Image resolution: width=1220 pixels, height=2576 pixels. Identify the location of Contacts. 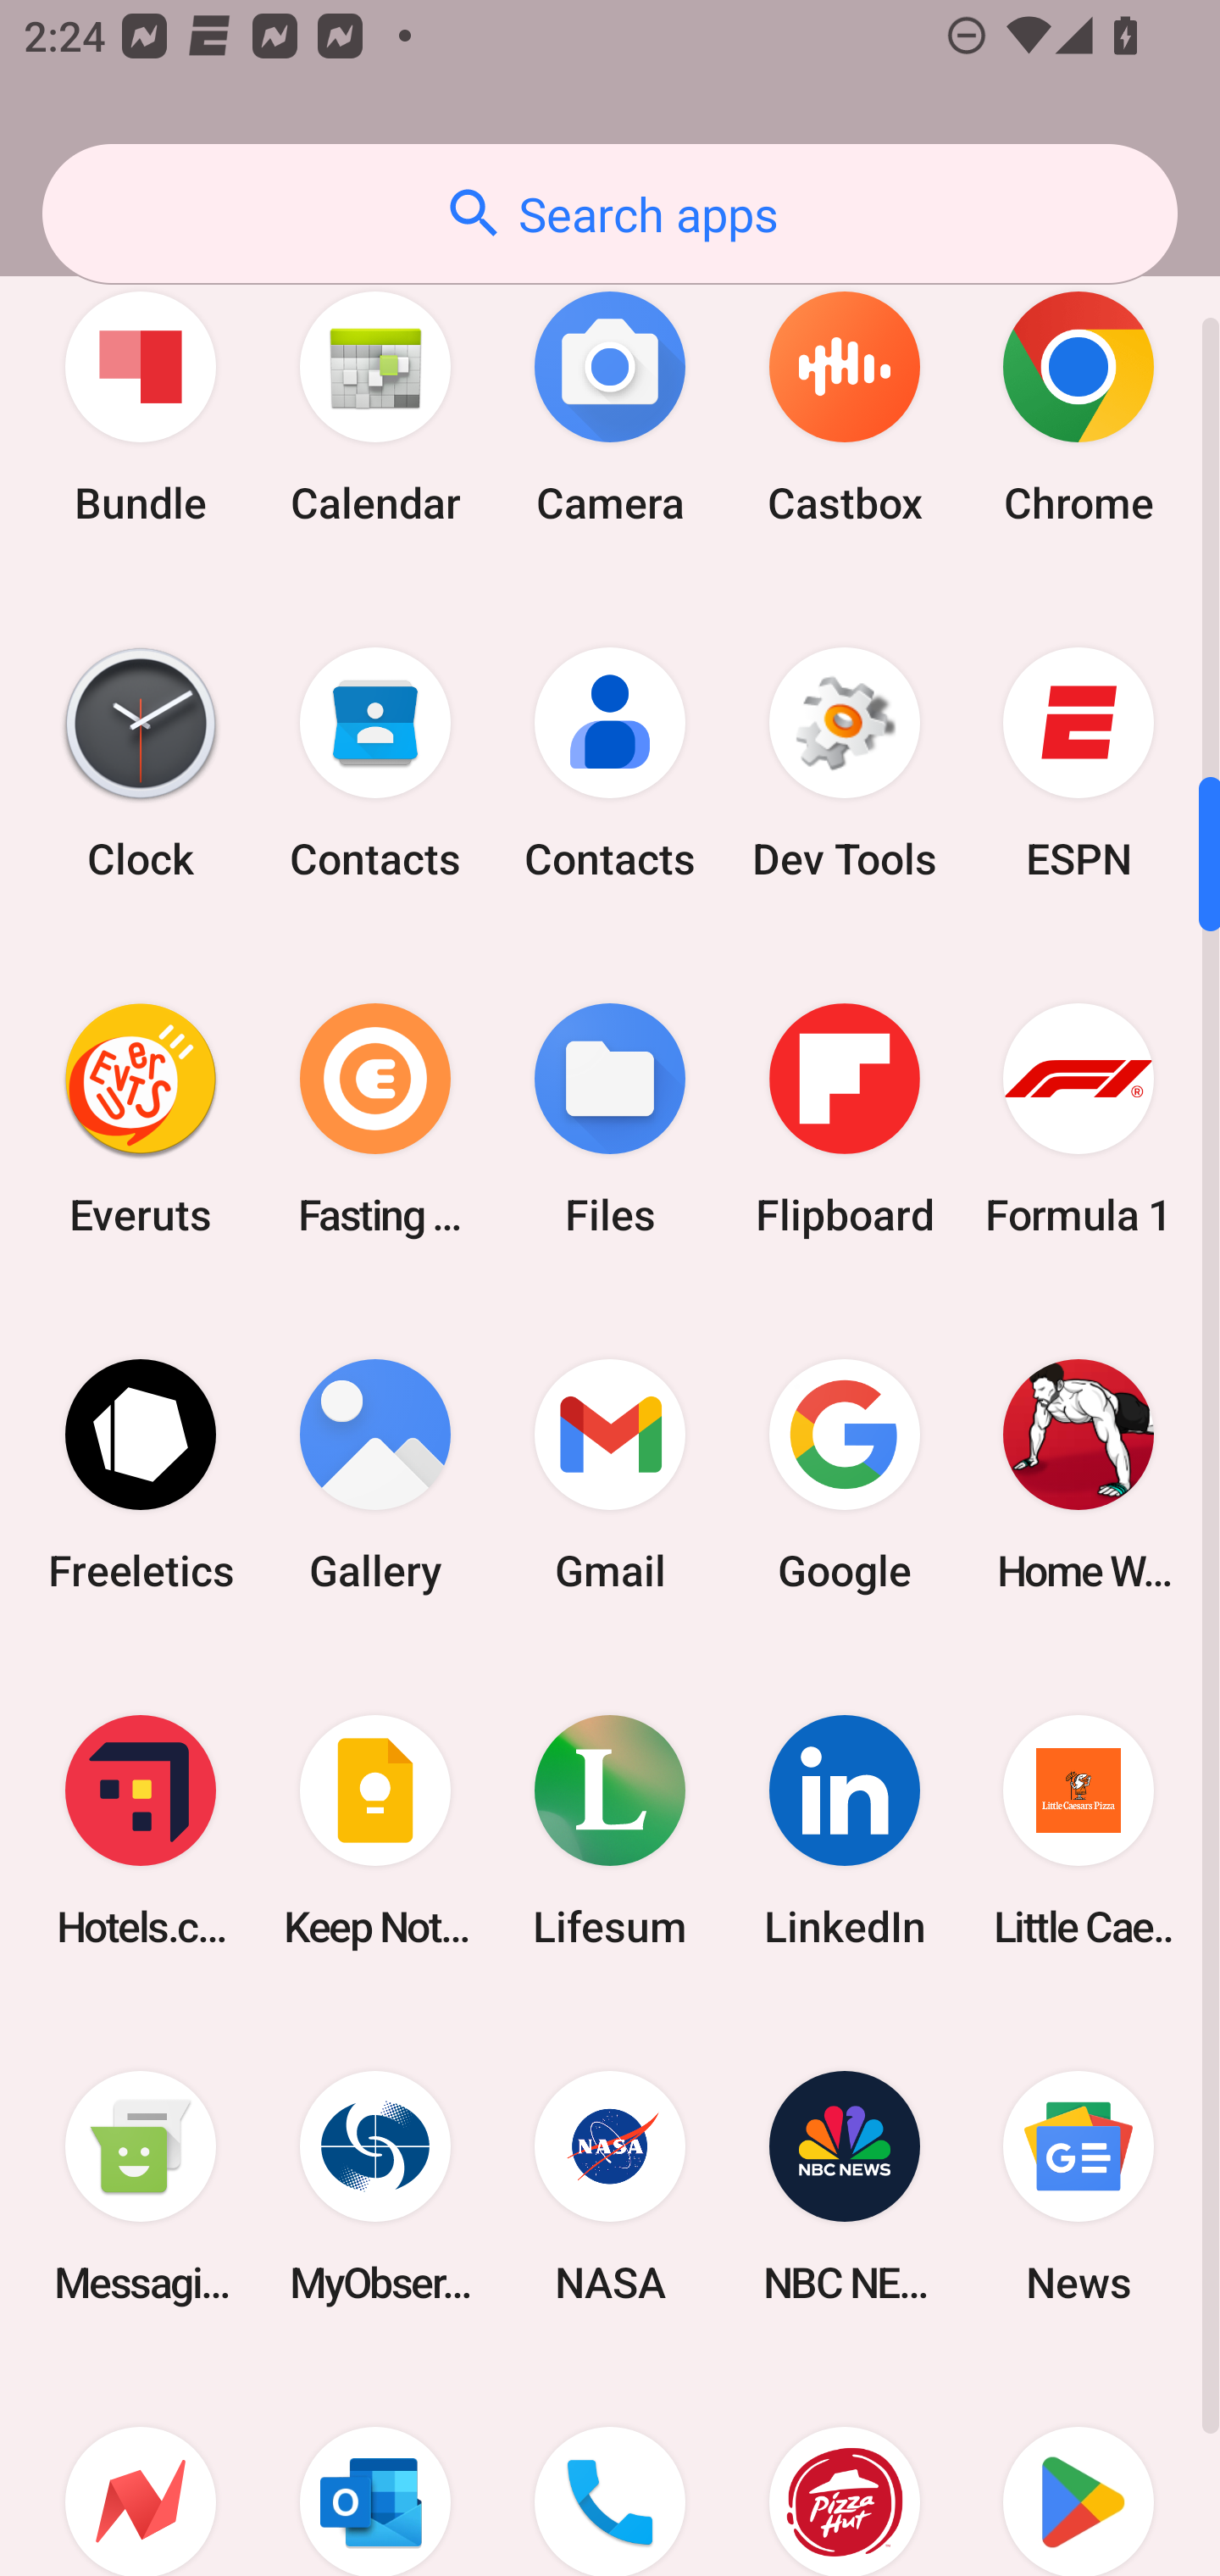
(610, 763).